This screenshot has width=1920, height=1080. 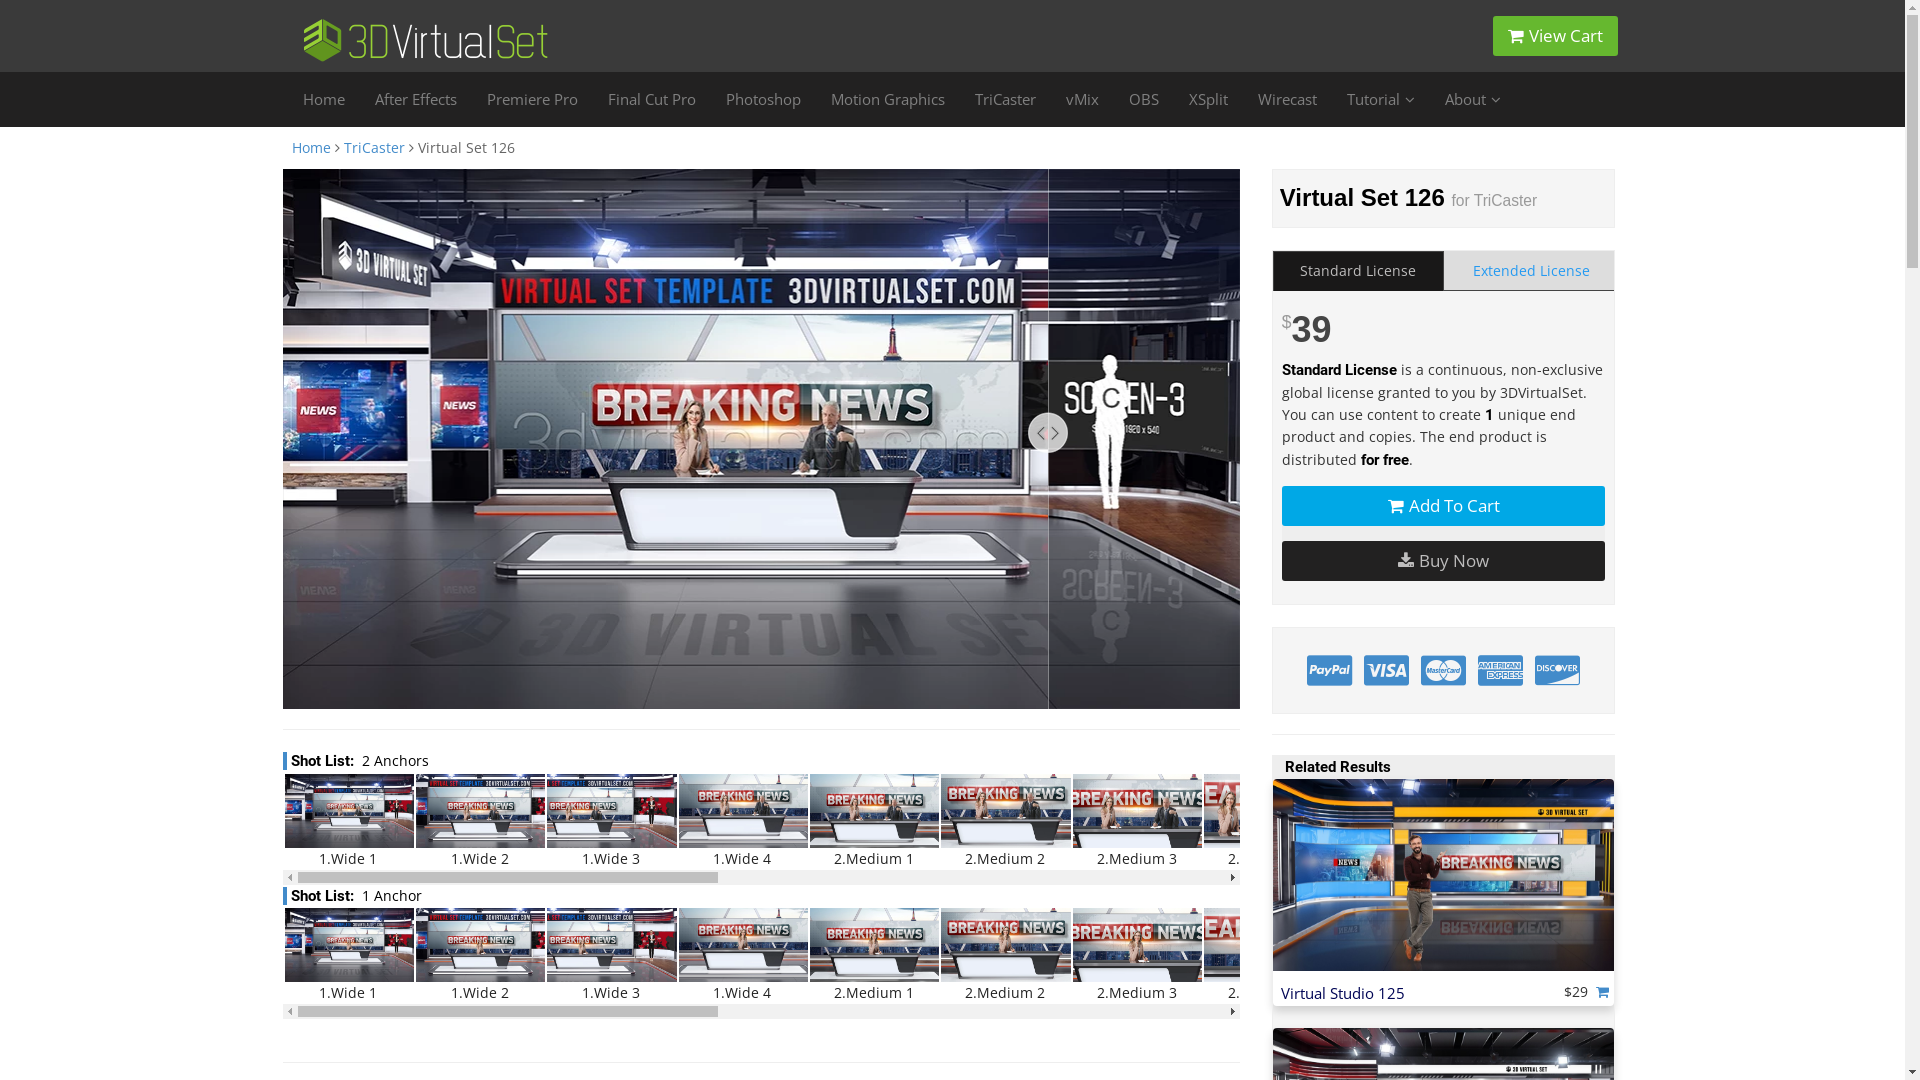 What do you see at coordinates (1662, 821) in the screenshot?
I see `3.Close-up 3` at bounding box center [1662, 821].